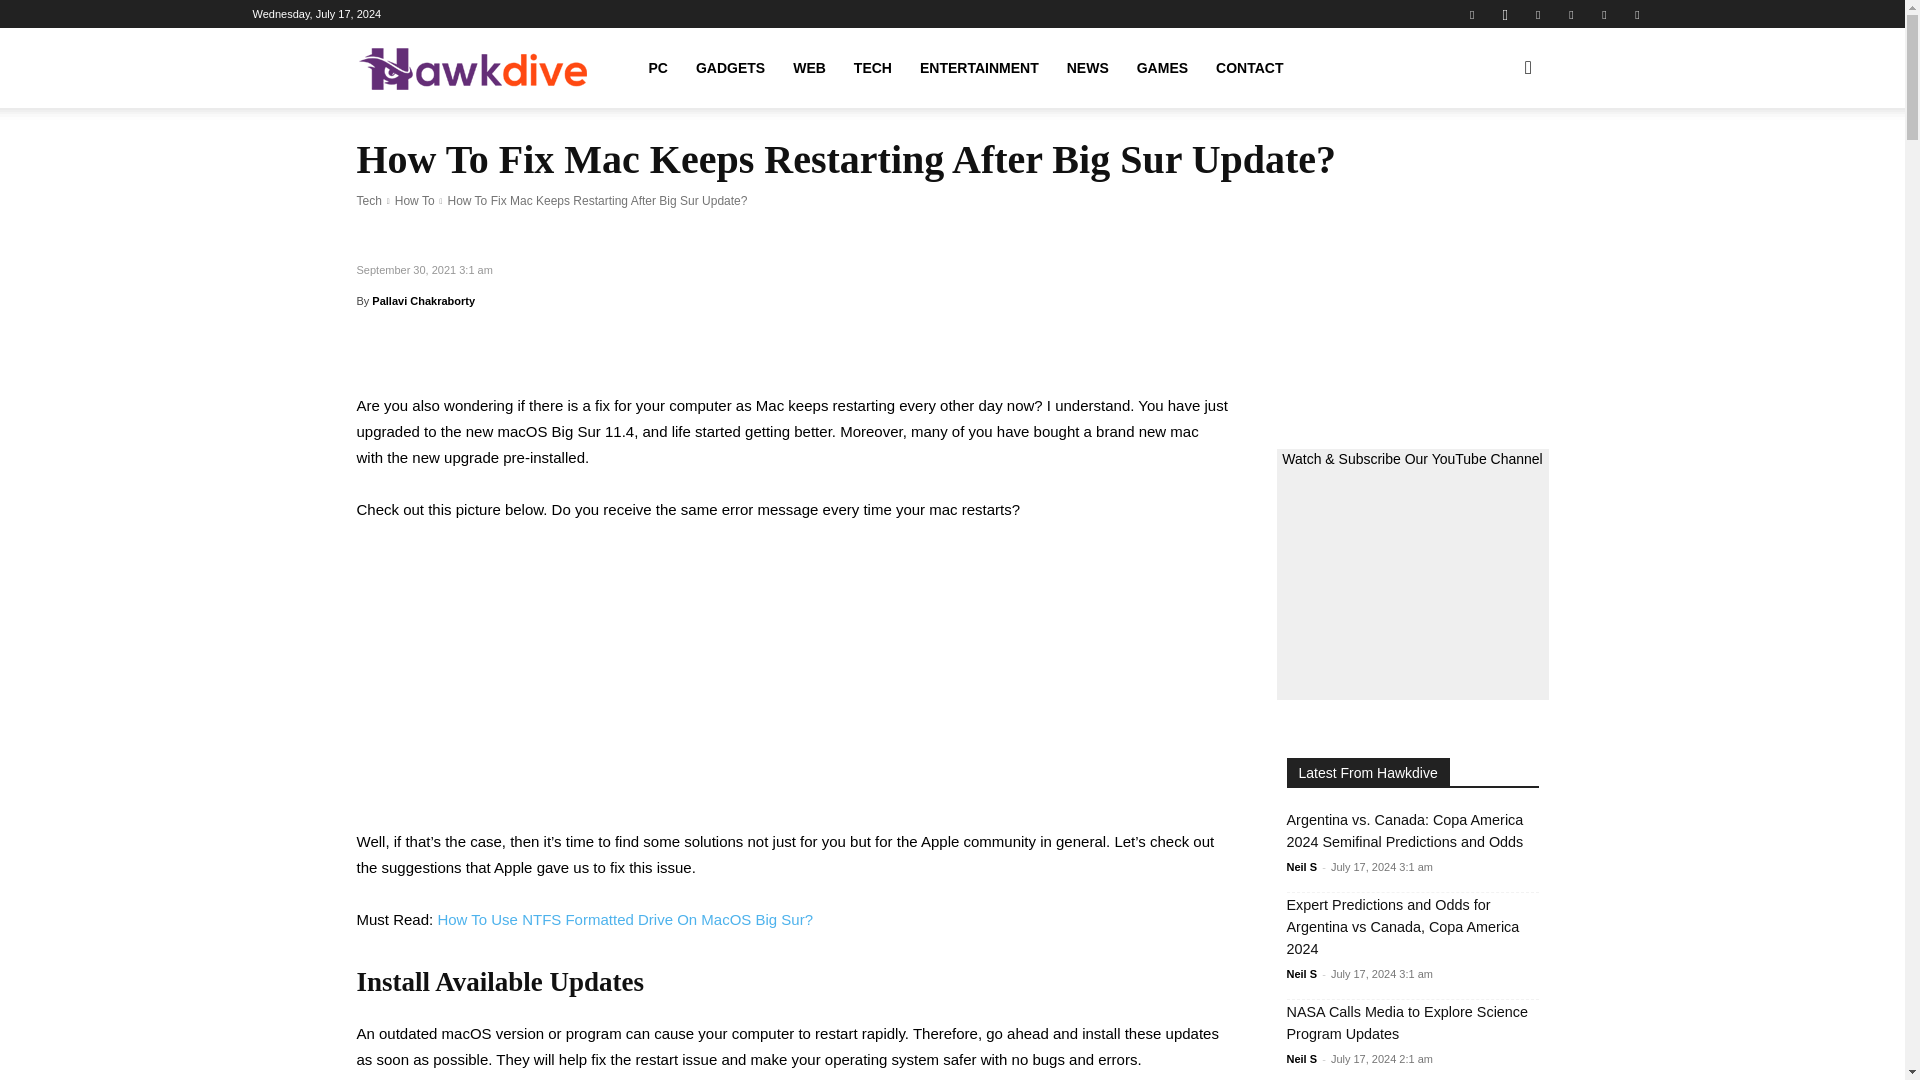 The height and width of the screenshot is (1080, 1920). What do you see at coordinates (1472, 14) in the screenshot?
I see `Facebook` at bounding box center [1472, 14].